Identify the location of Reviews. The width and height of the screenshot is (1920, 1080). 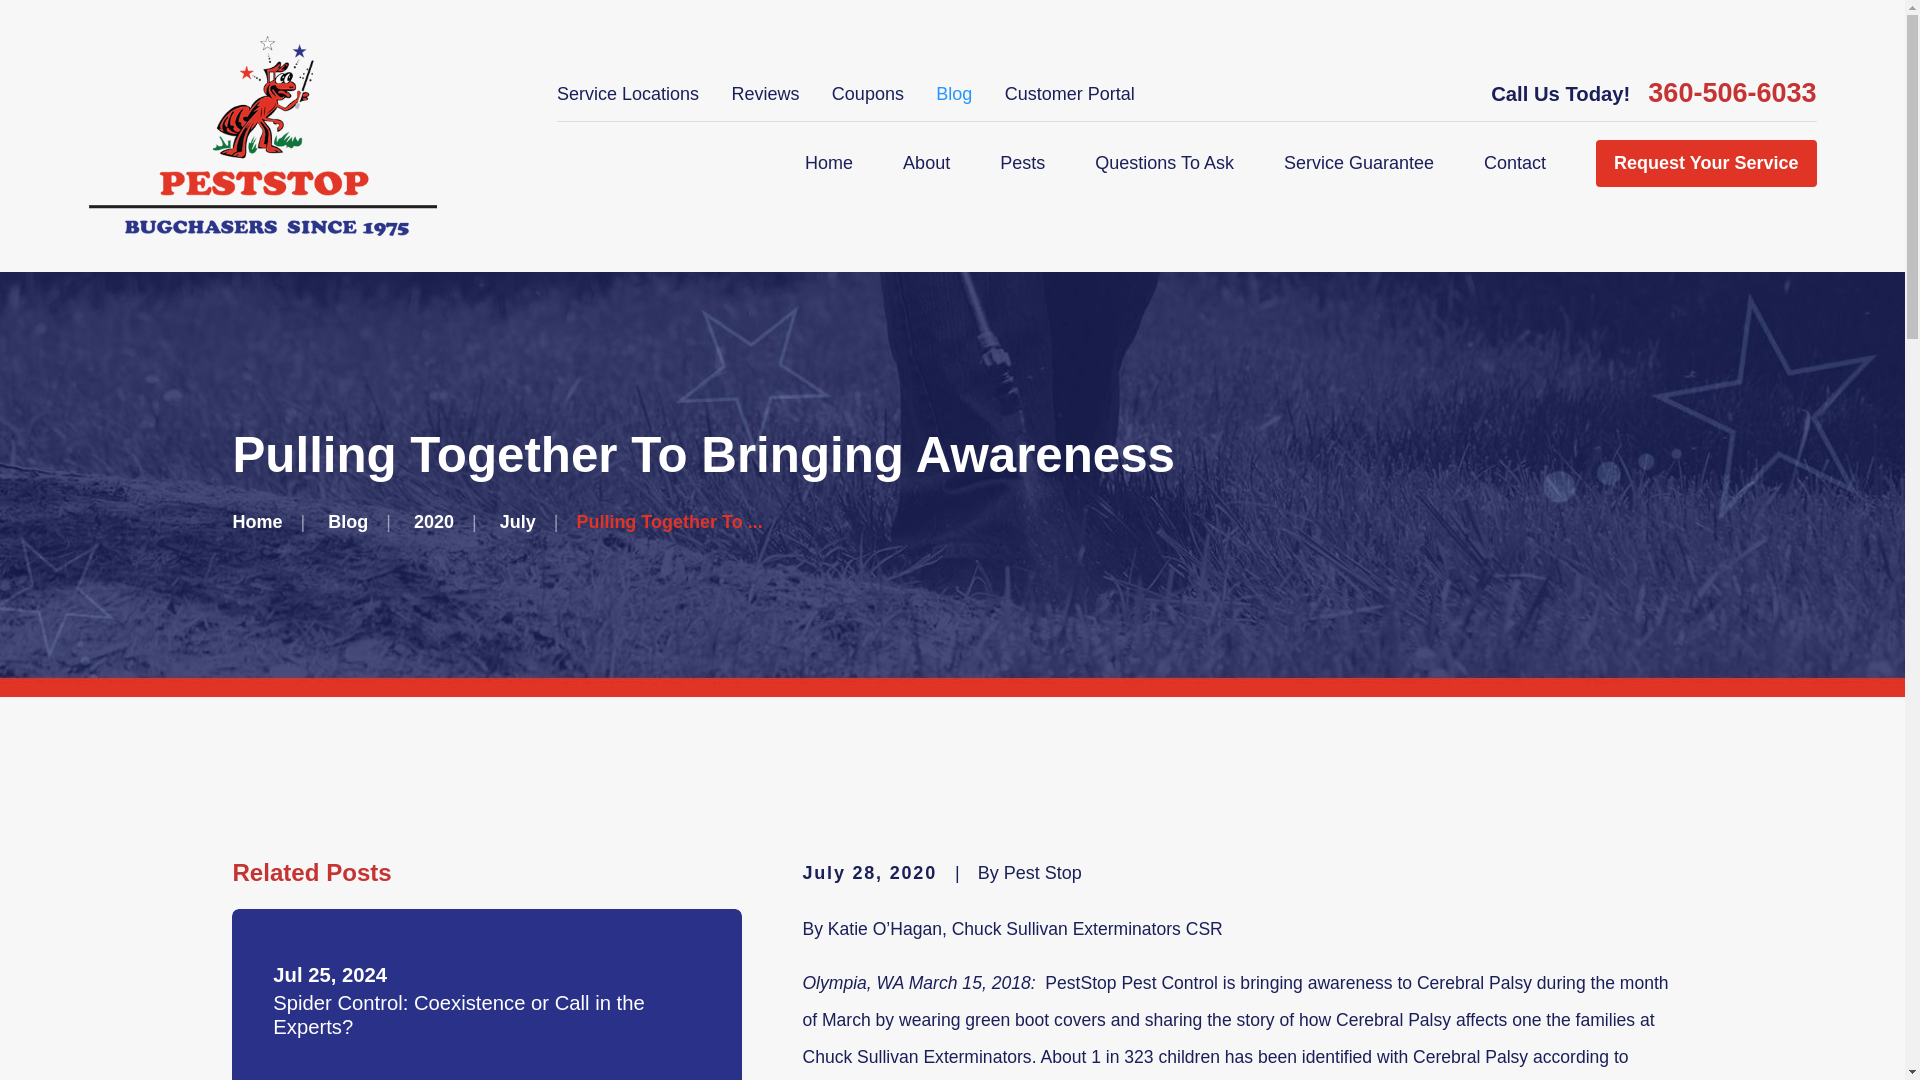
(764, 94).